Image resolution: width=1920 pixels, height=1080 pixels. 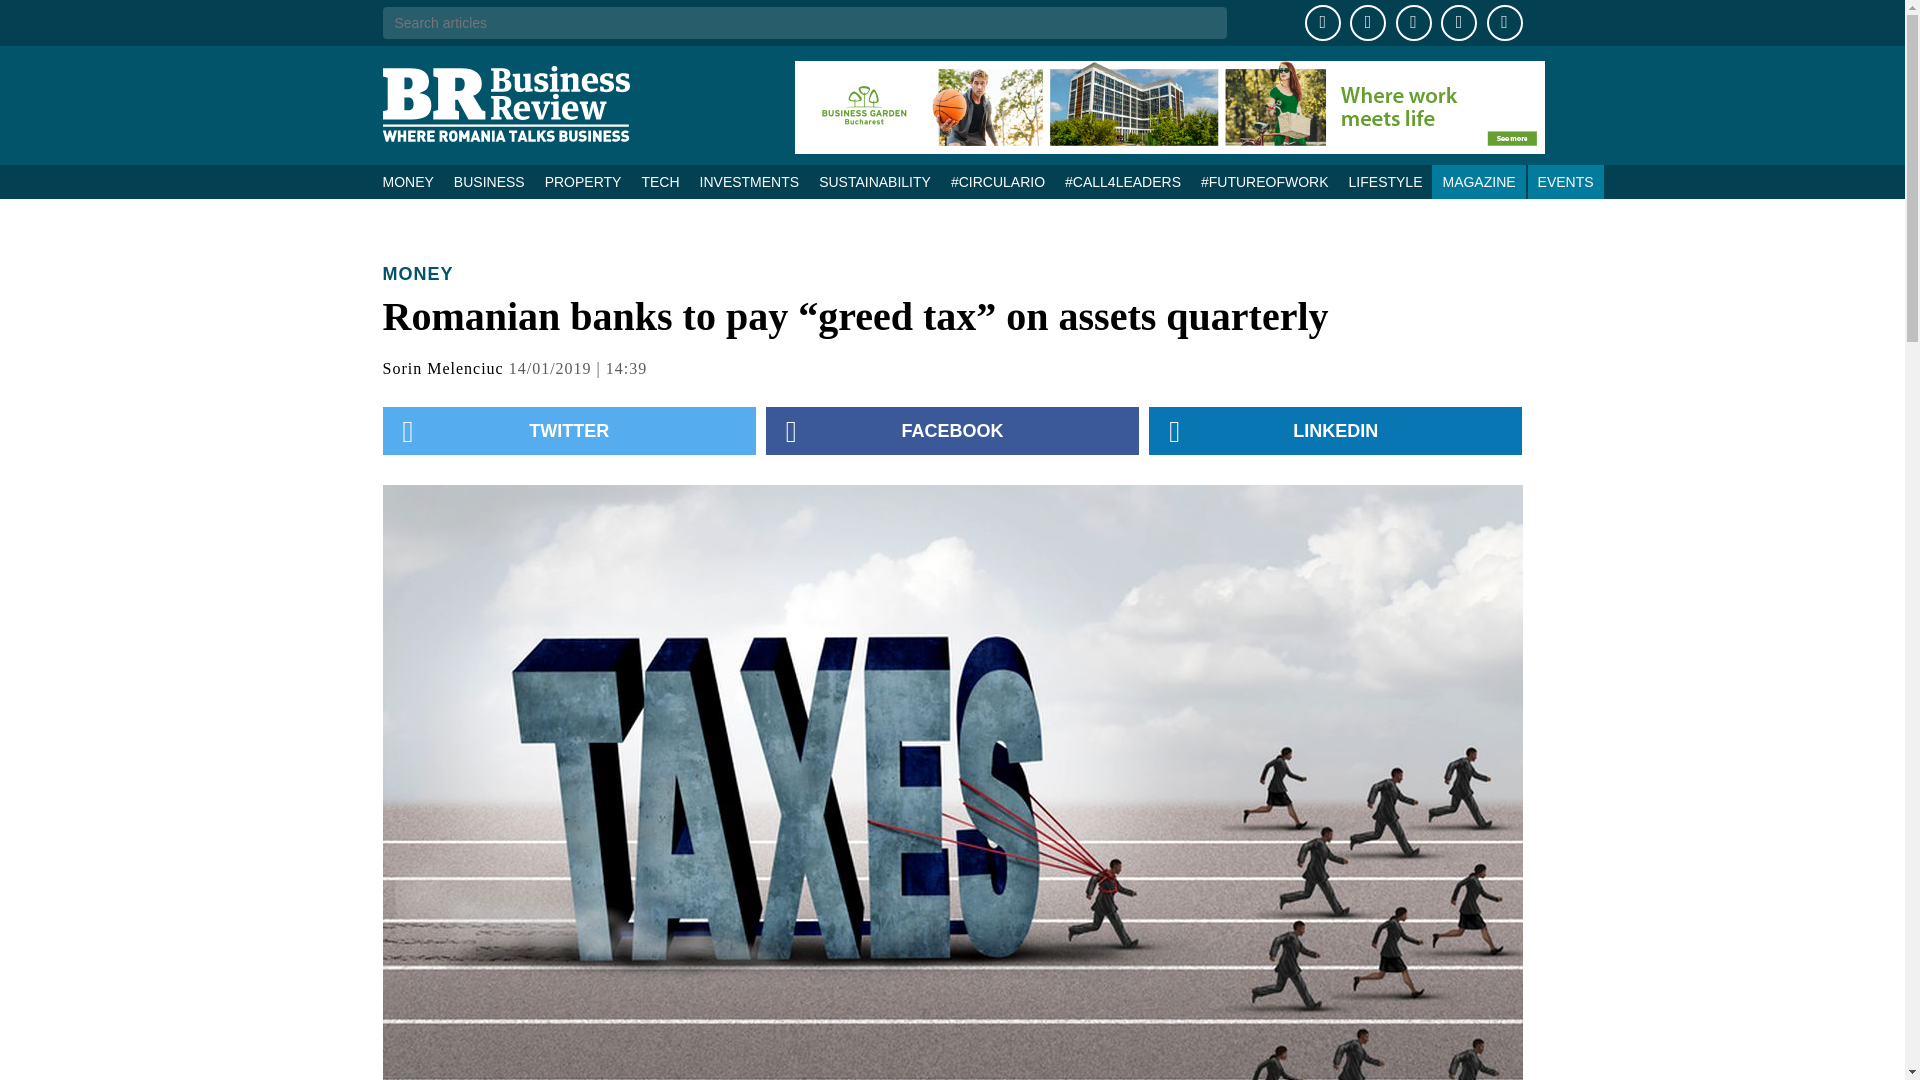 What do you see at coordinates (412, 182) in the screenshot?
I see `MONEY` at bounding box center [412, 182].